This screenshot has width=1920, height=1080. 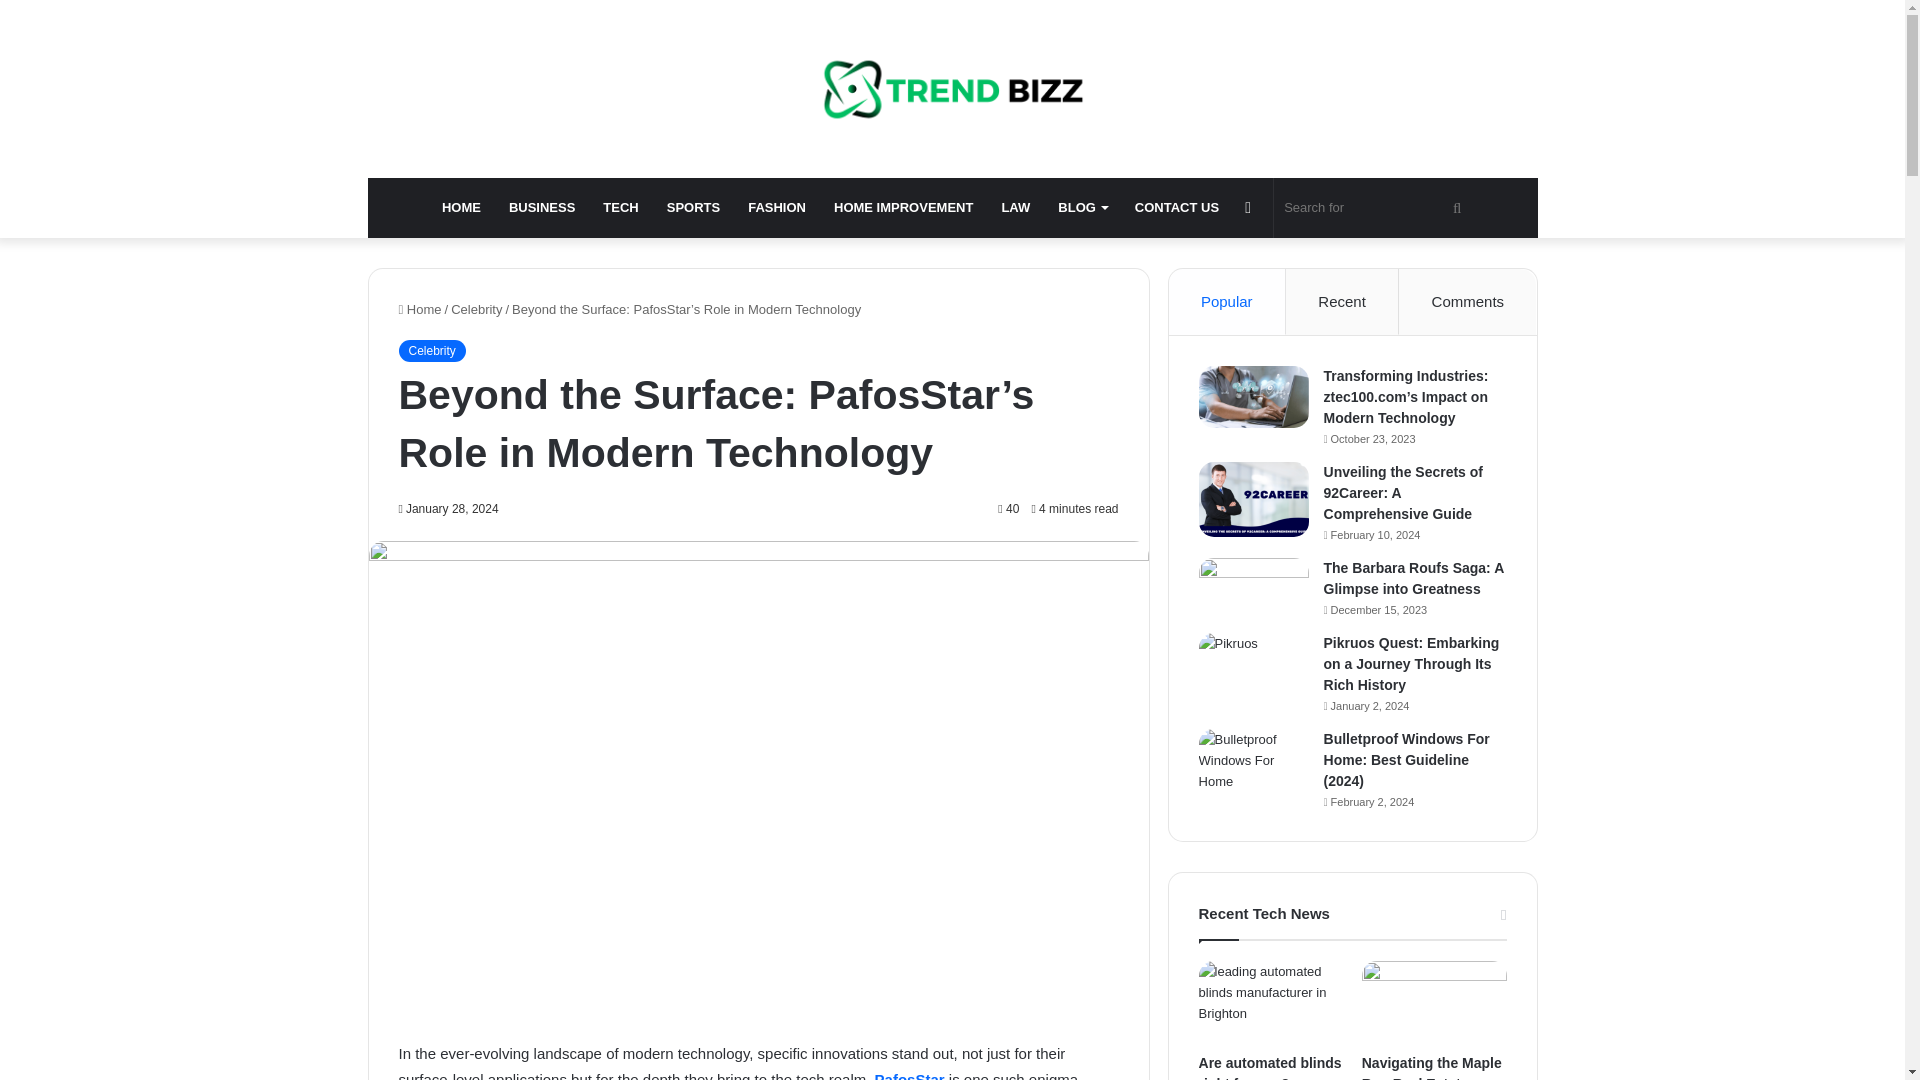 I want to click on SPORTS, so click(x=692, y=208).